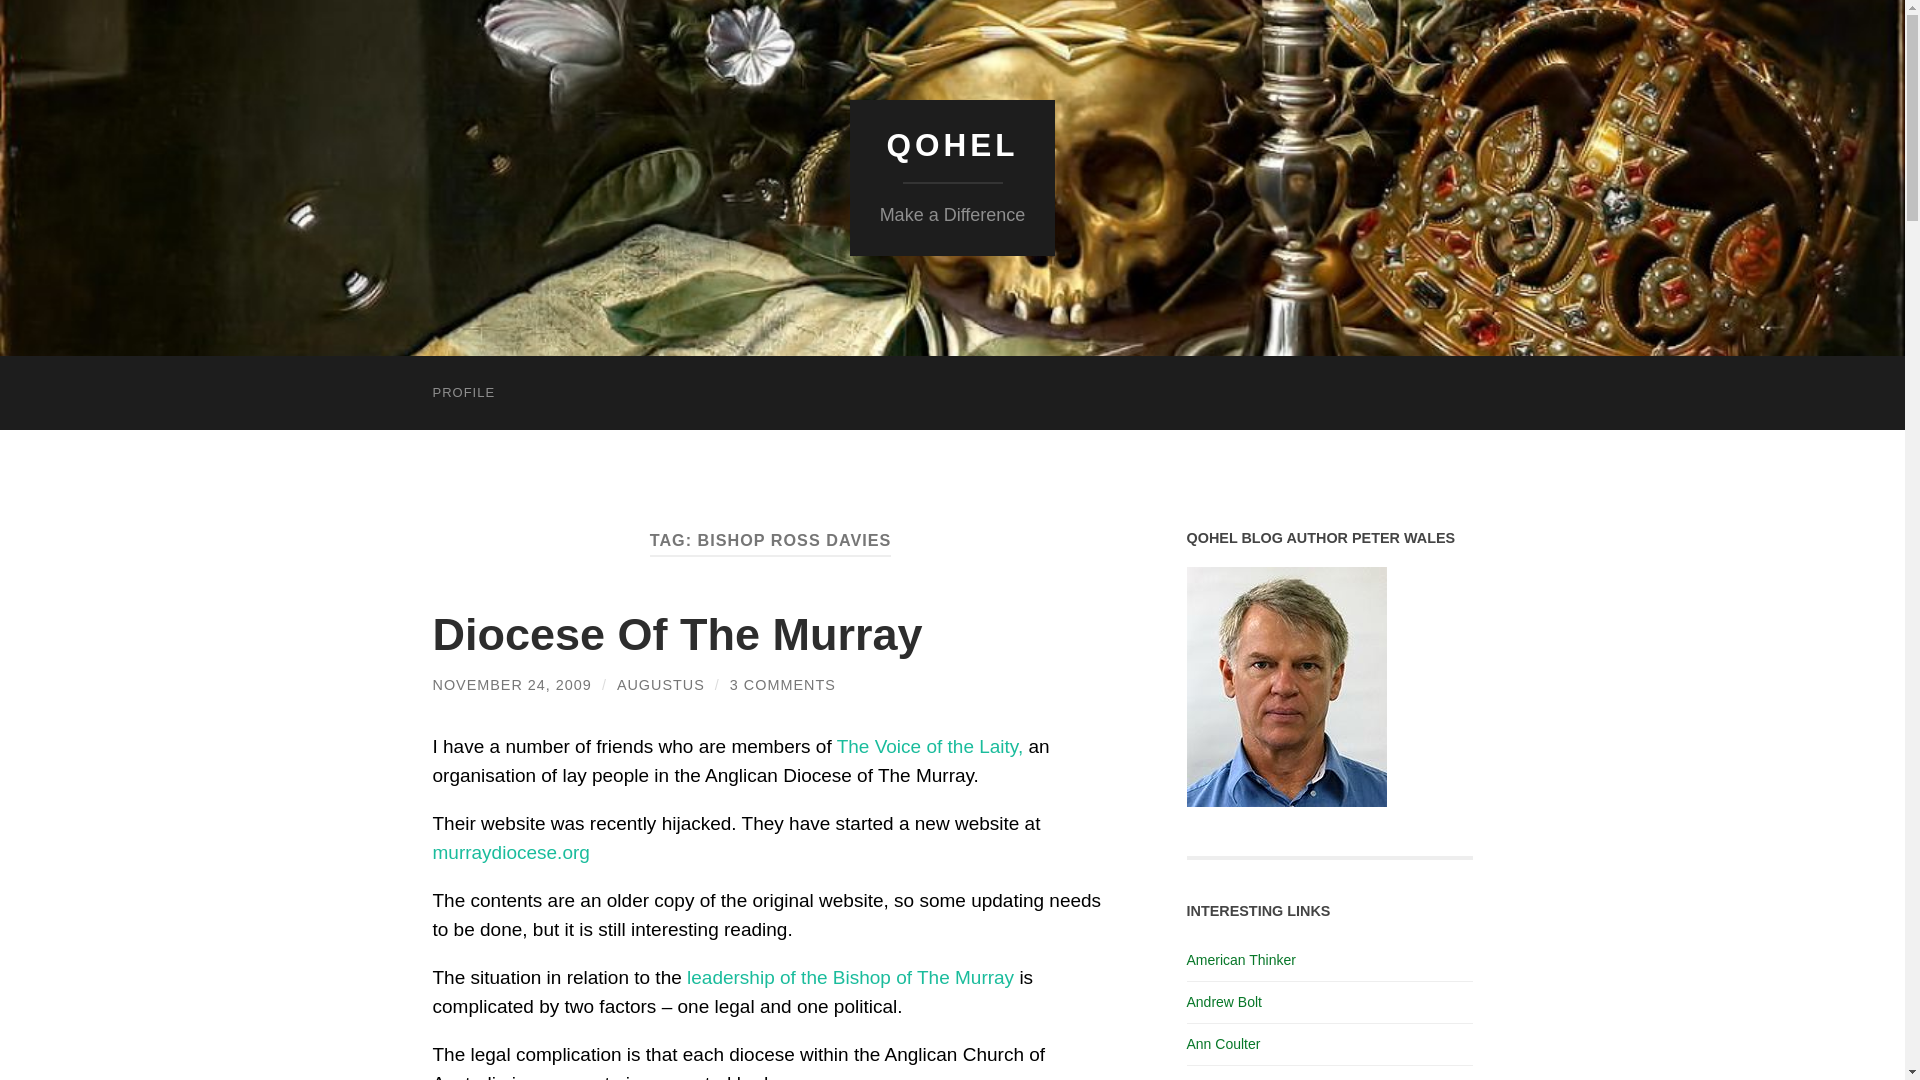 The height and width of the screenshot is (1080, 1920). I want to click on murraydiocese.org, so click(510, 852).